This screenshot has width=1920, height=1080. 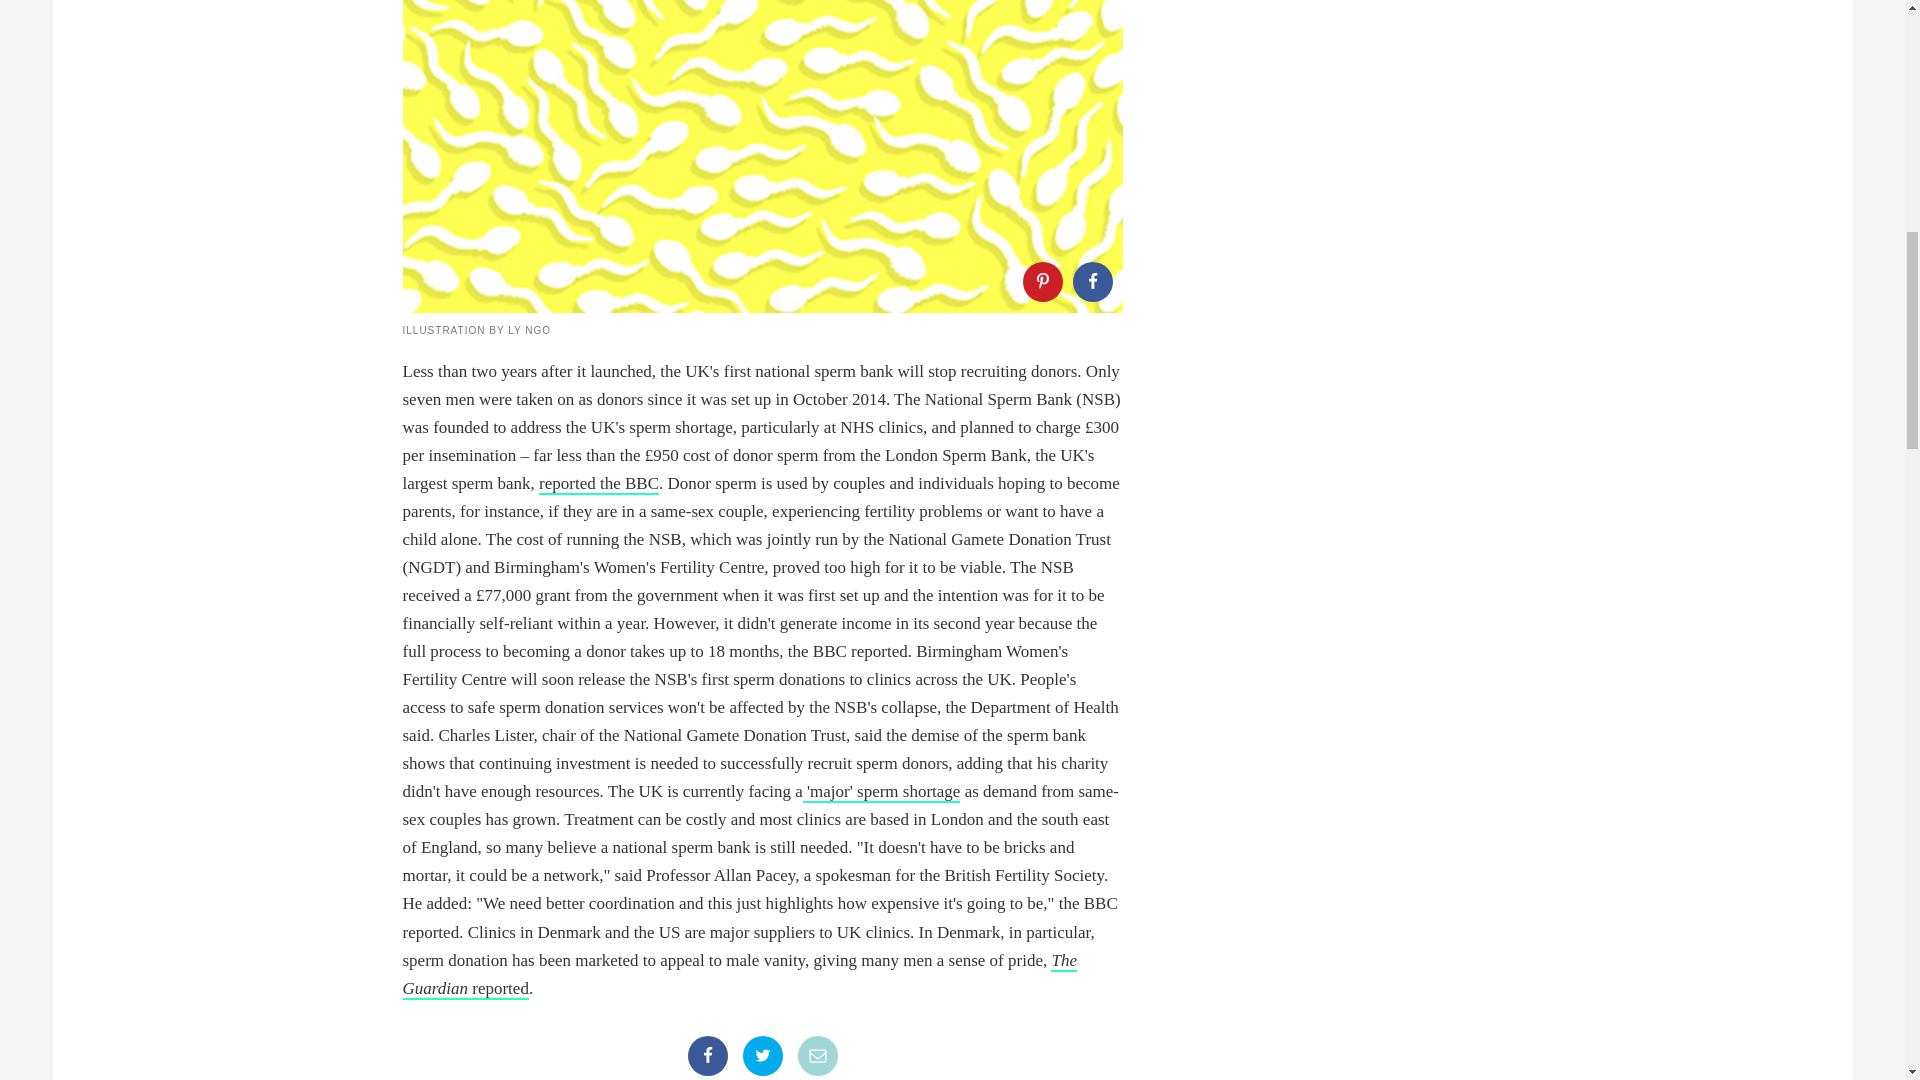 What do you see at coordinates (818, 1055) in the screenshot?
I see `Share by Email` at bounding box center [818, 1055].